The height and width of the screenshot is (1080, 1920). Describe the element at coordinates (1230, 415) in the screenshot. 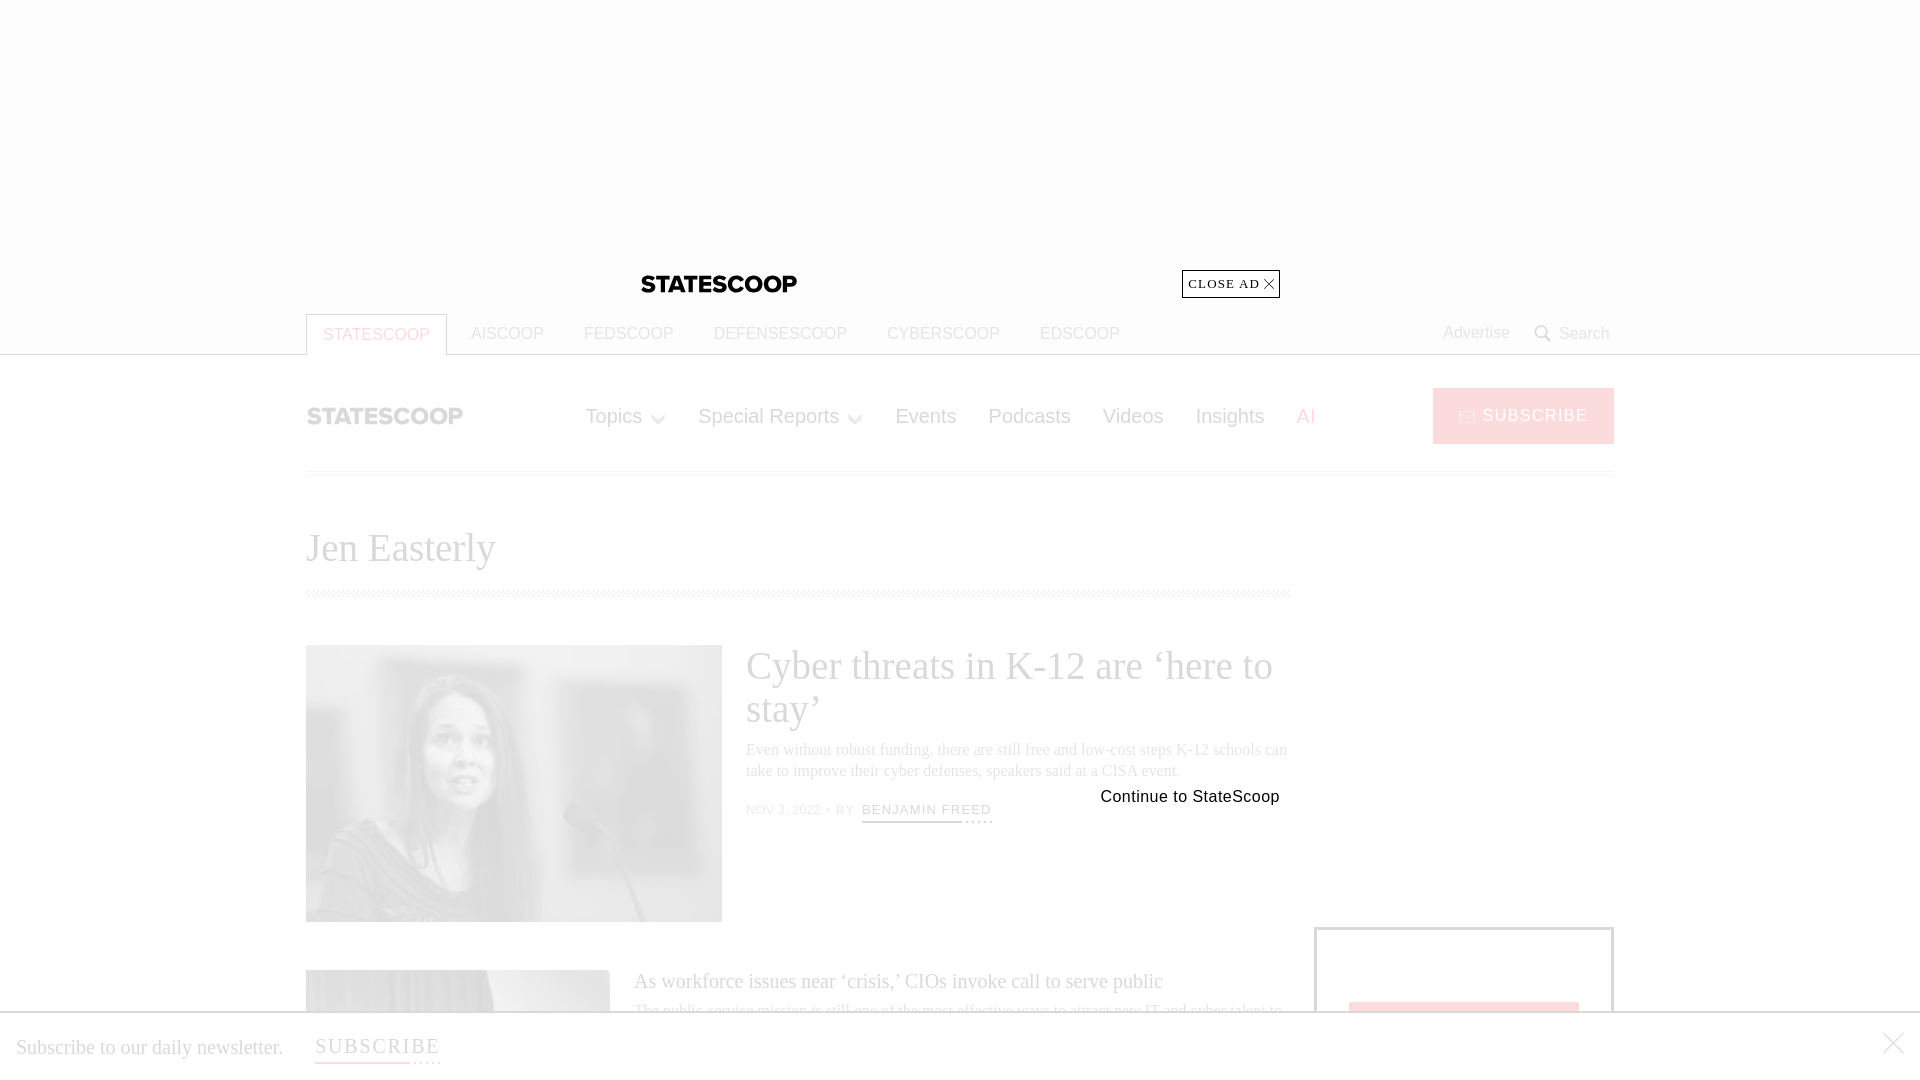

I see `Insights` at that location.